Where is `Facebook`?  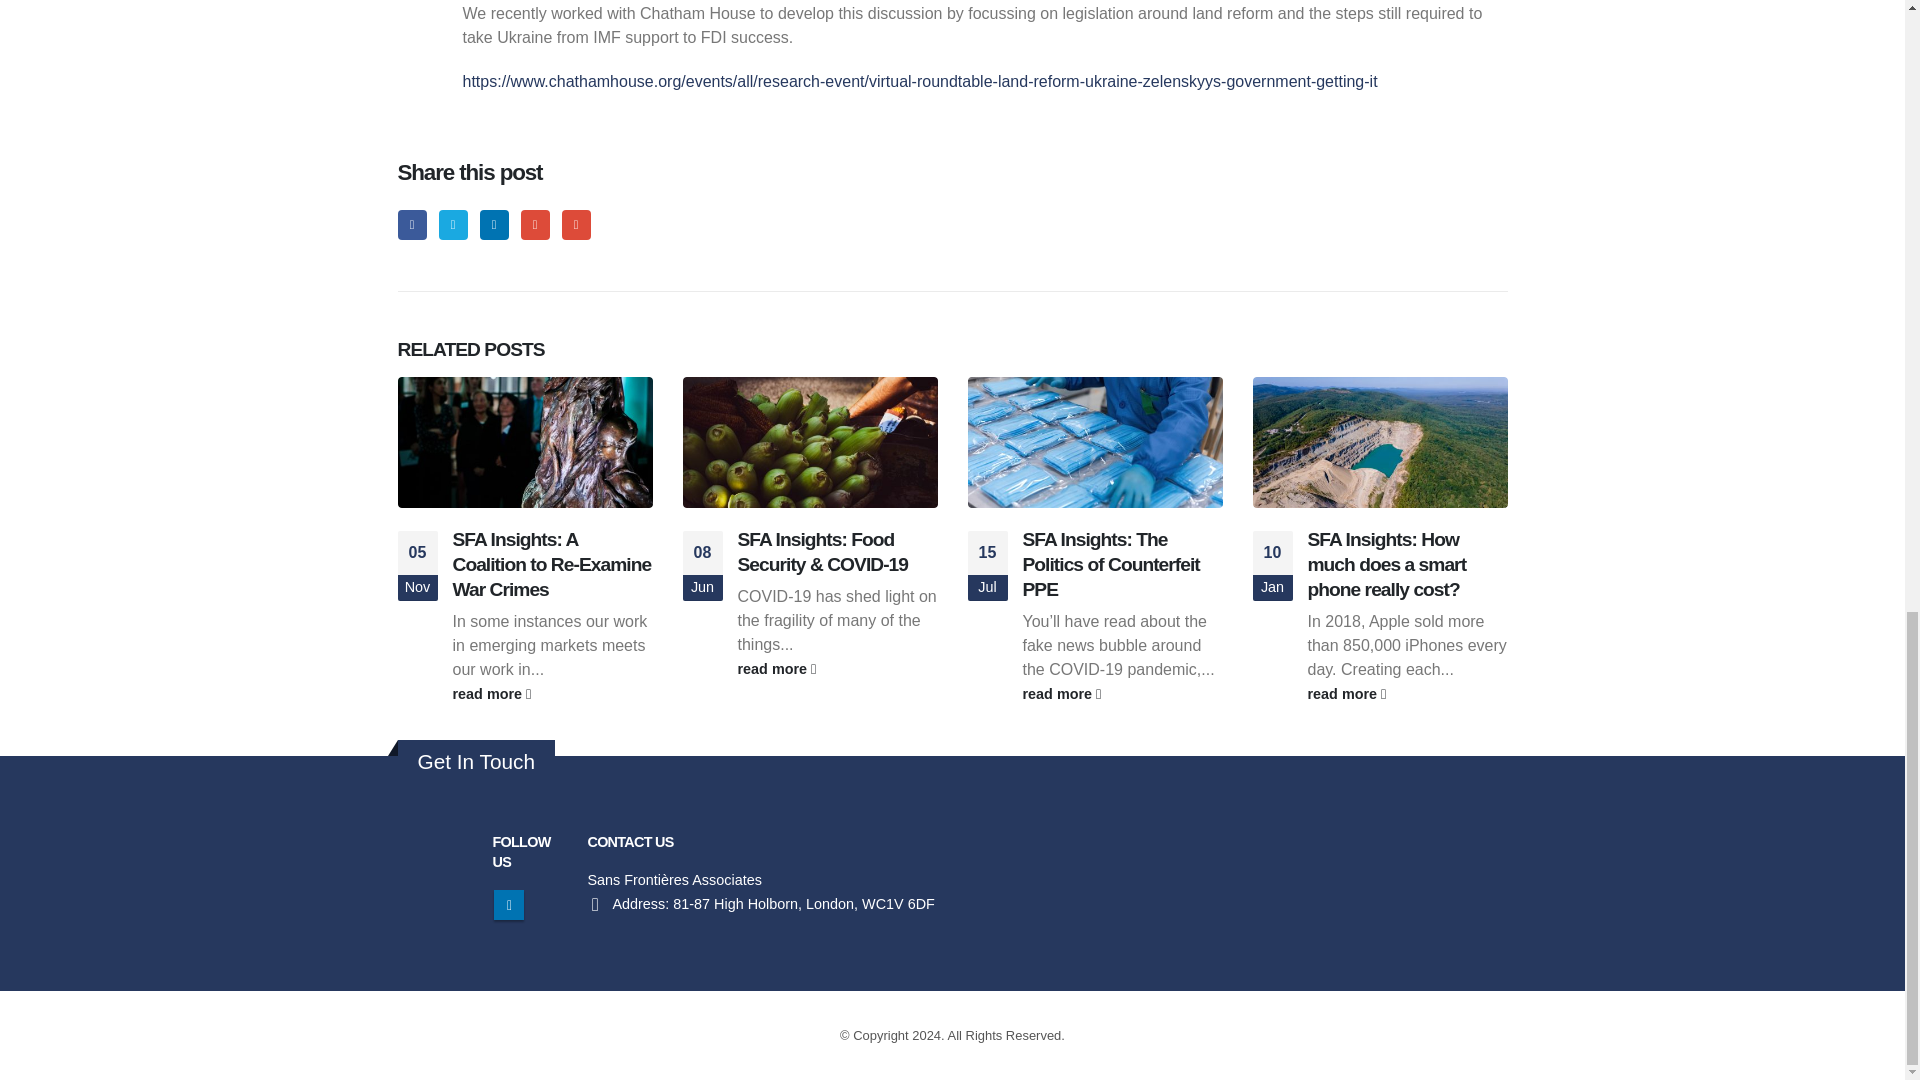 Facebook is located at coordinates (412, 224).